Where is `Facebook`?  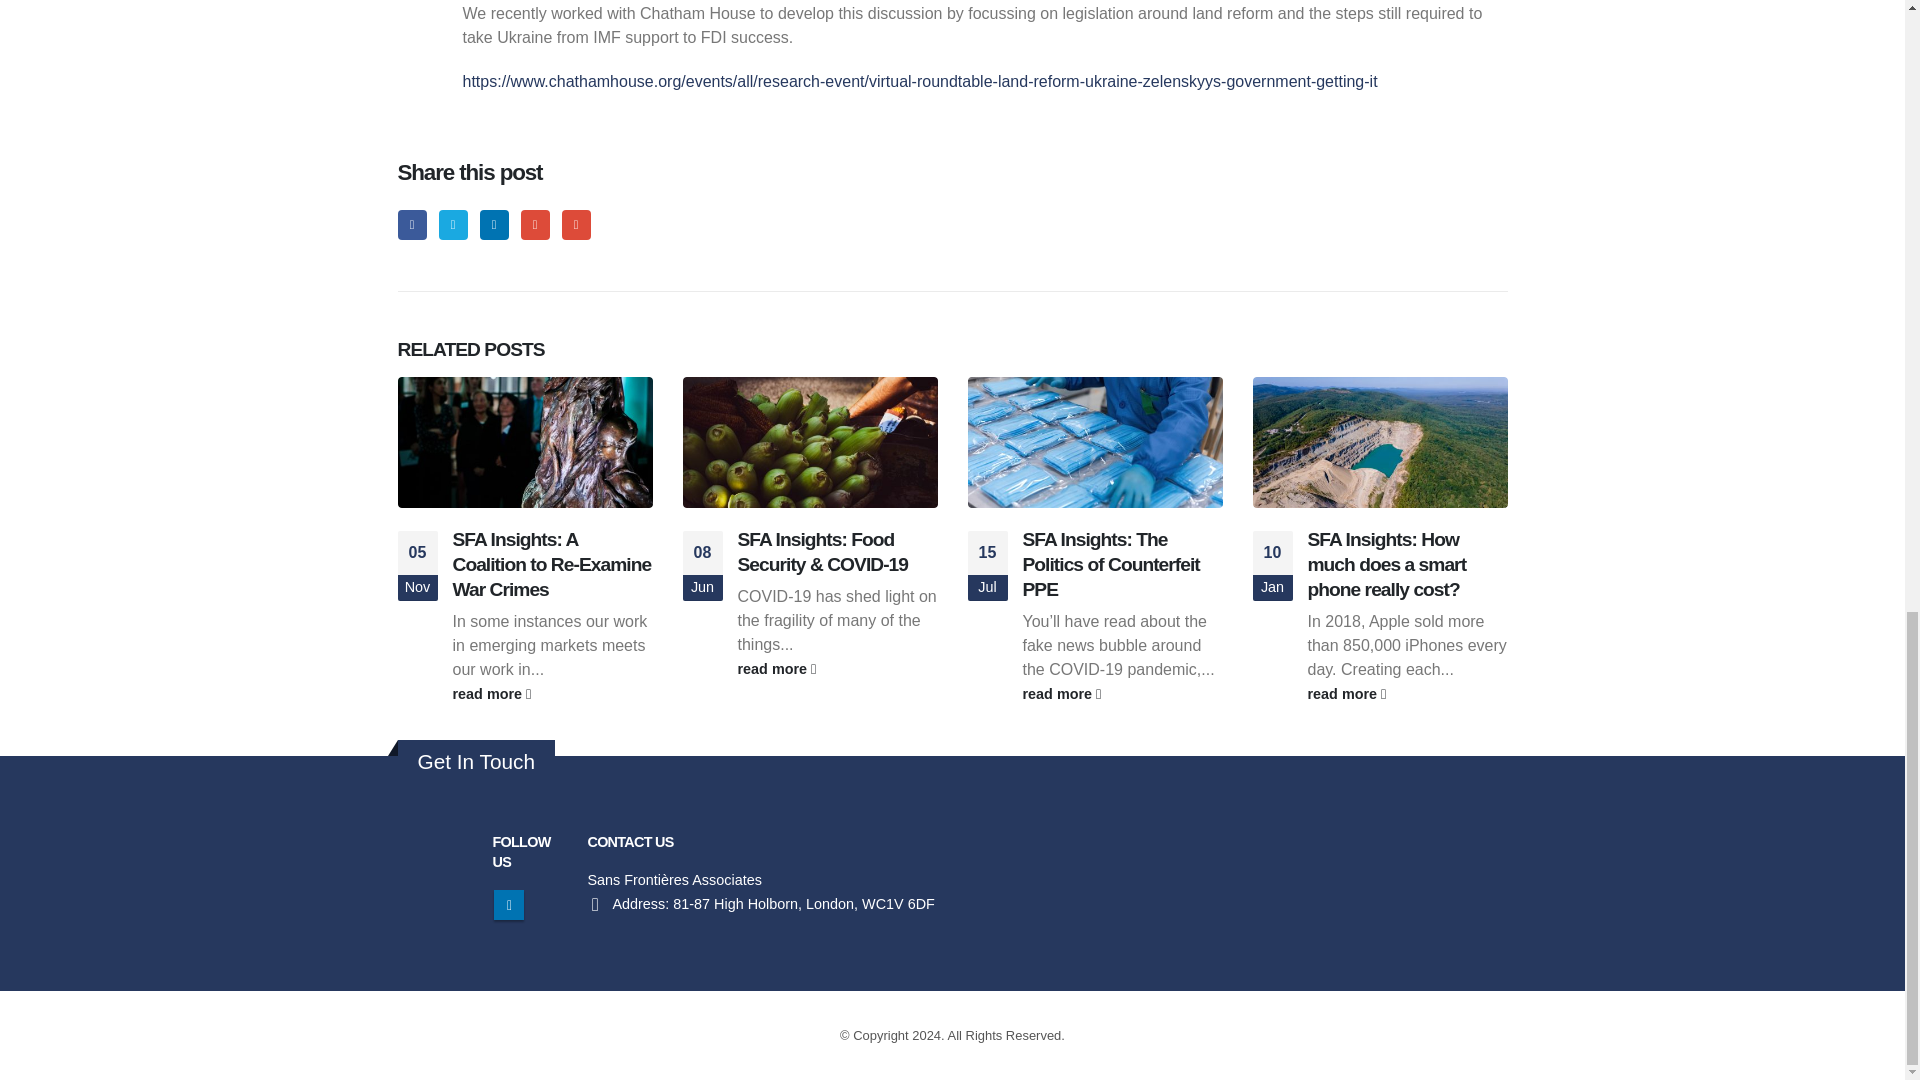 Facebook is located at coordinates (412, 224).